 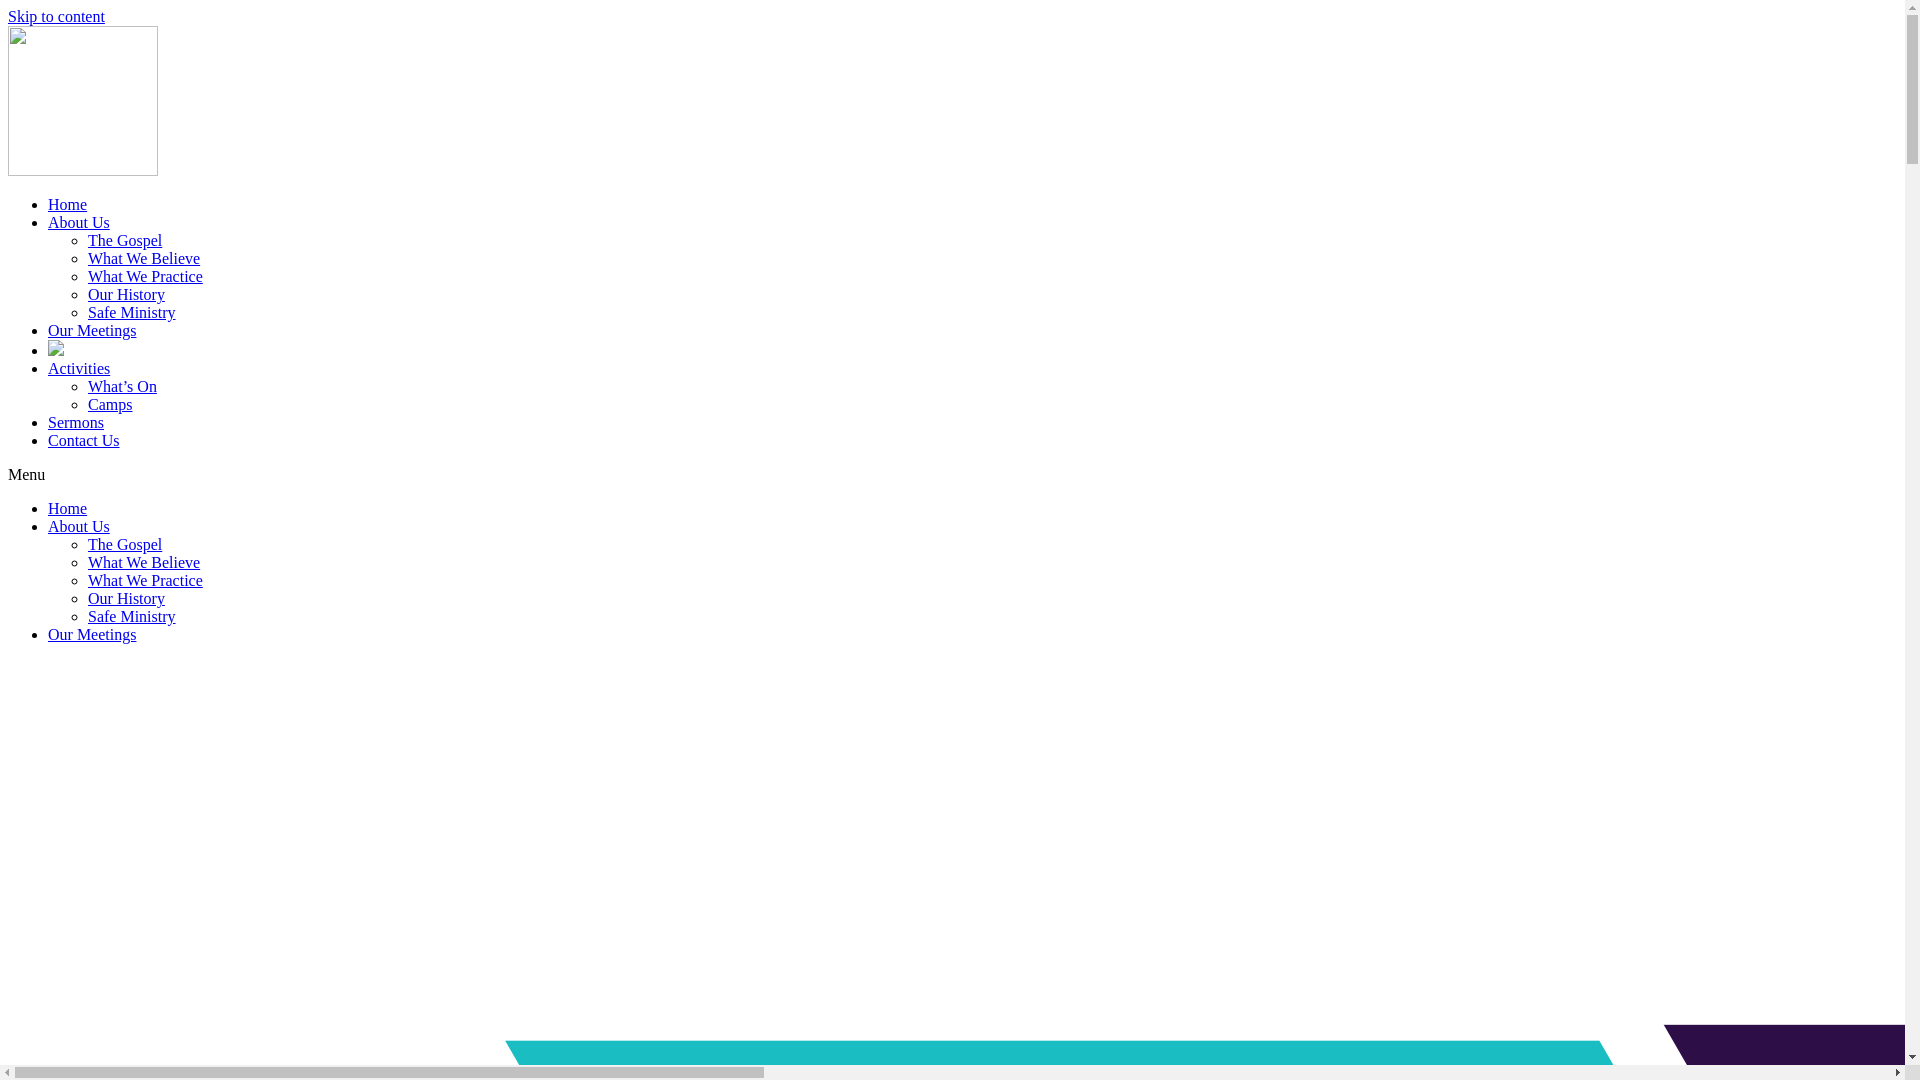 I want to click on About Us, so click(x=79, y=526).